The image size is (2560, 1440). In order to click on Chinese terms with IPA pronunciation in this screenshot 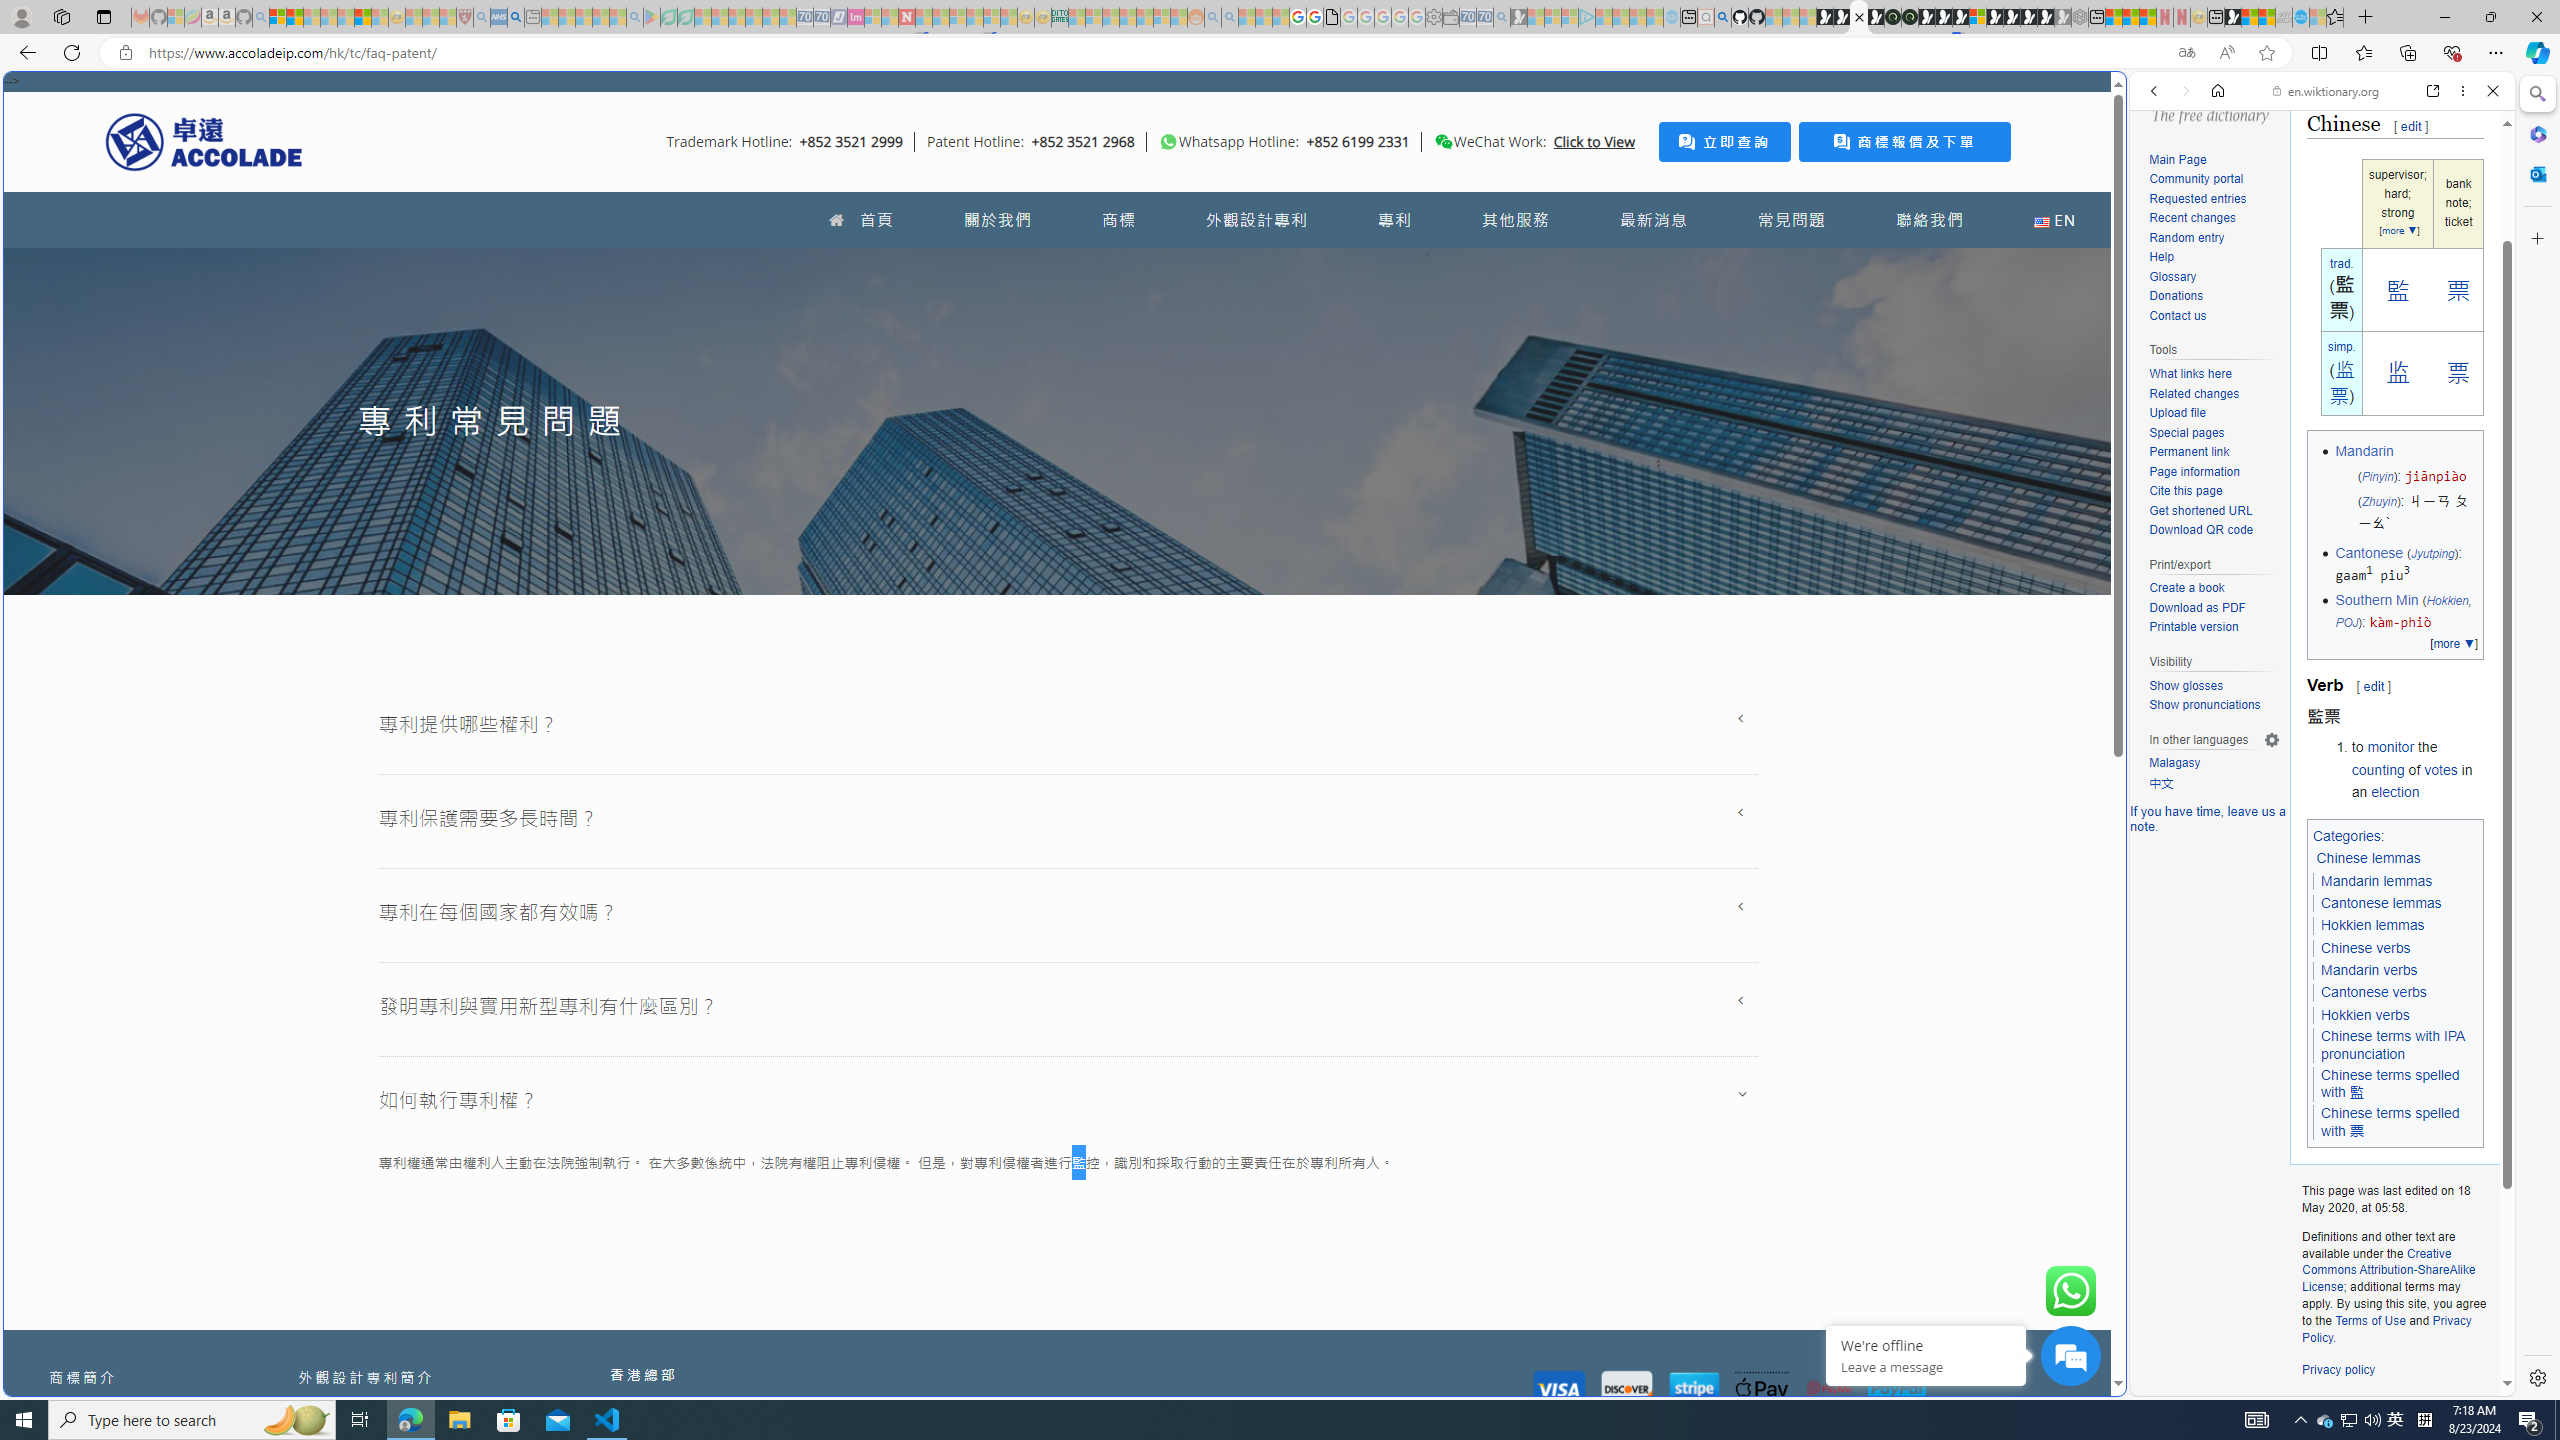, I will do `click(2396, 1046)`.